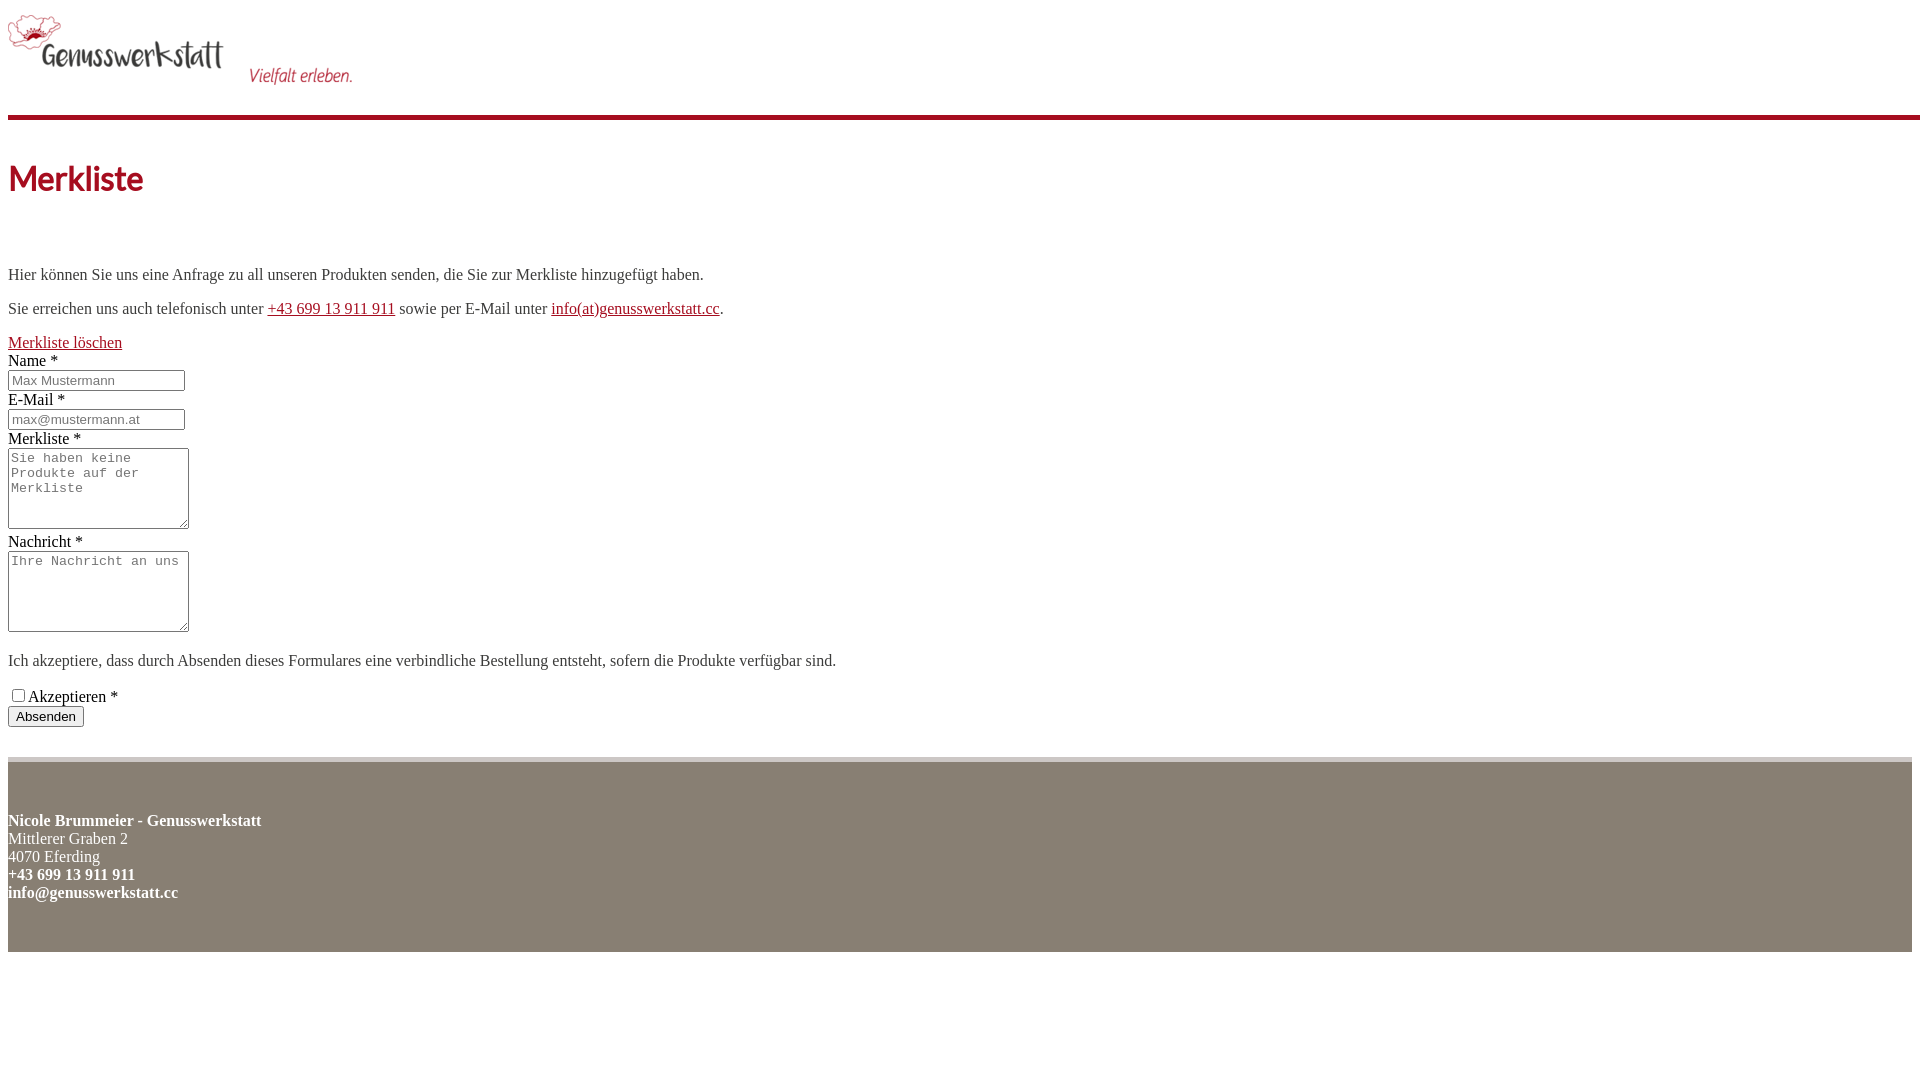 This screenshot has height=1080, width=1920. Describe the element at coordinates (93, 892) in the screenshot. I see `info@genusswerkstatt.cc` at that location.